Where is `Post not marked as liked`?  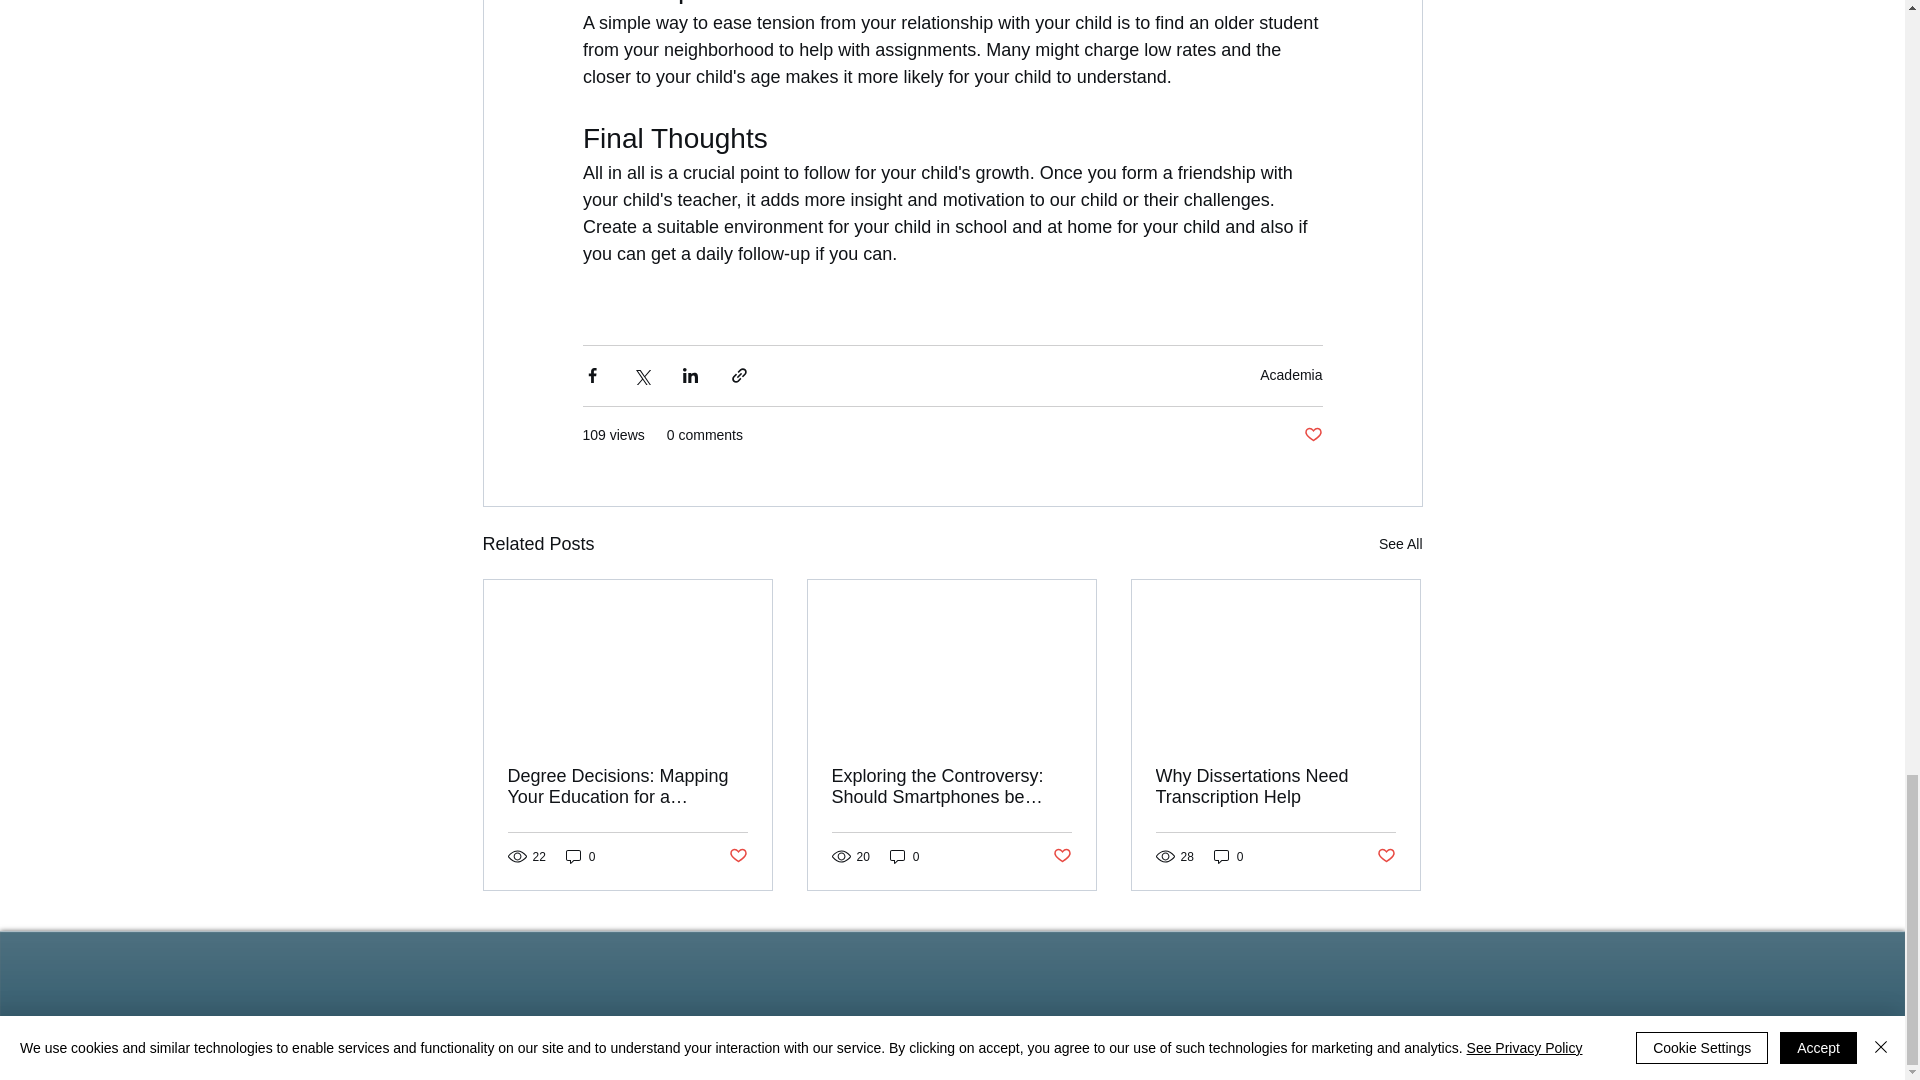
Post not marked as liked is located at coordinates (1312, 436).